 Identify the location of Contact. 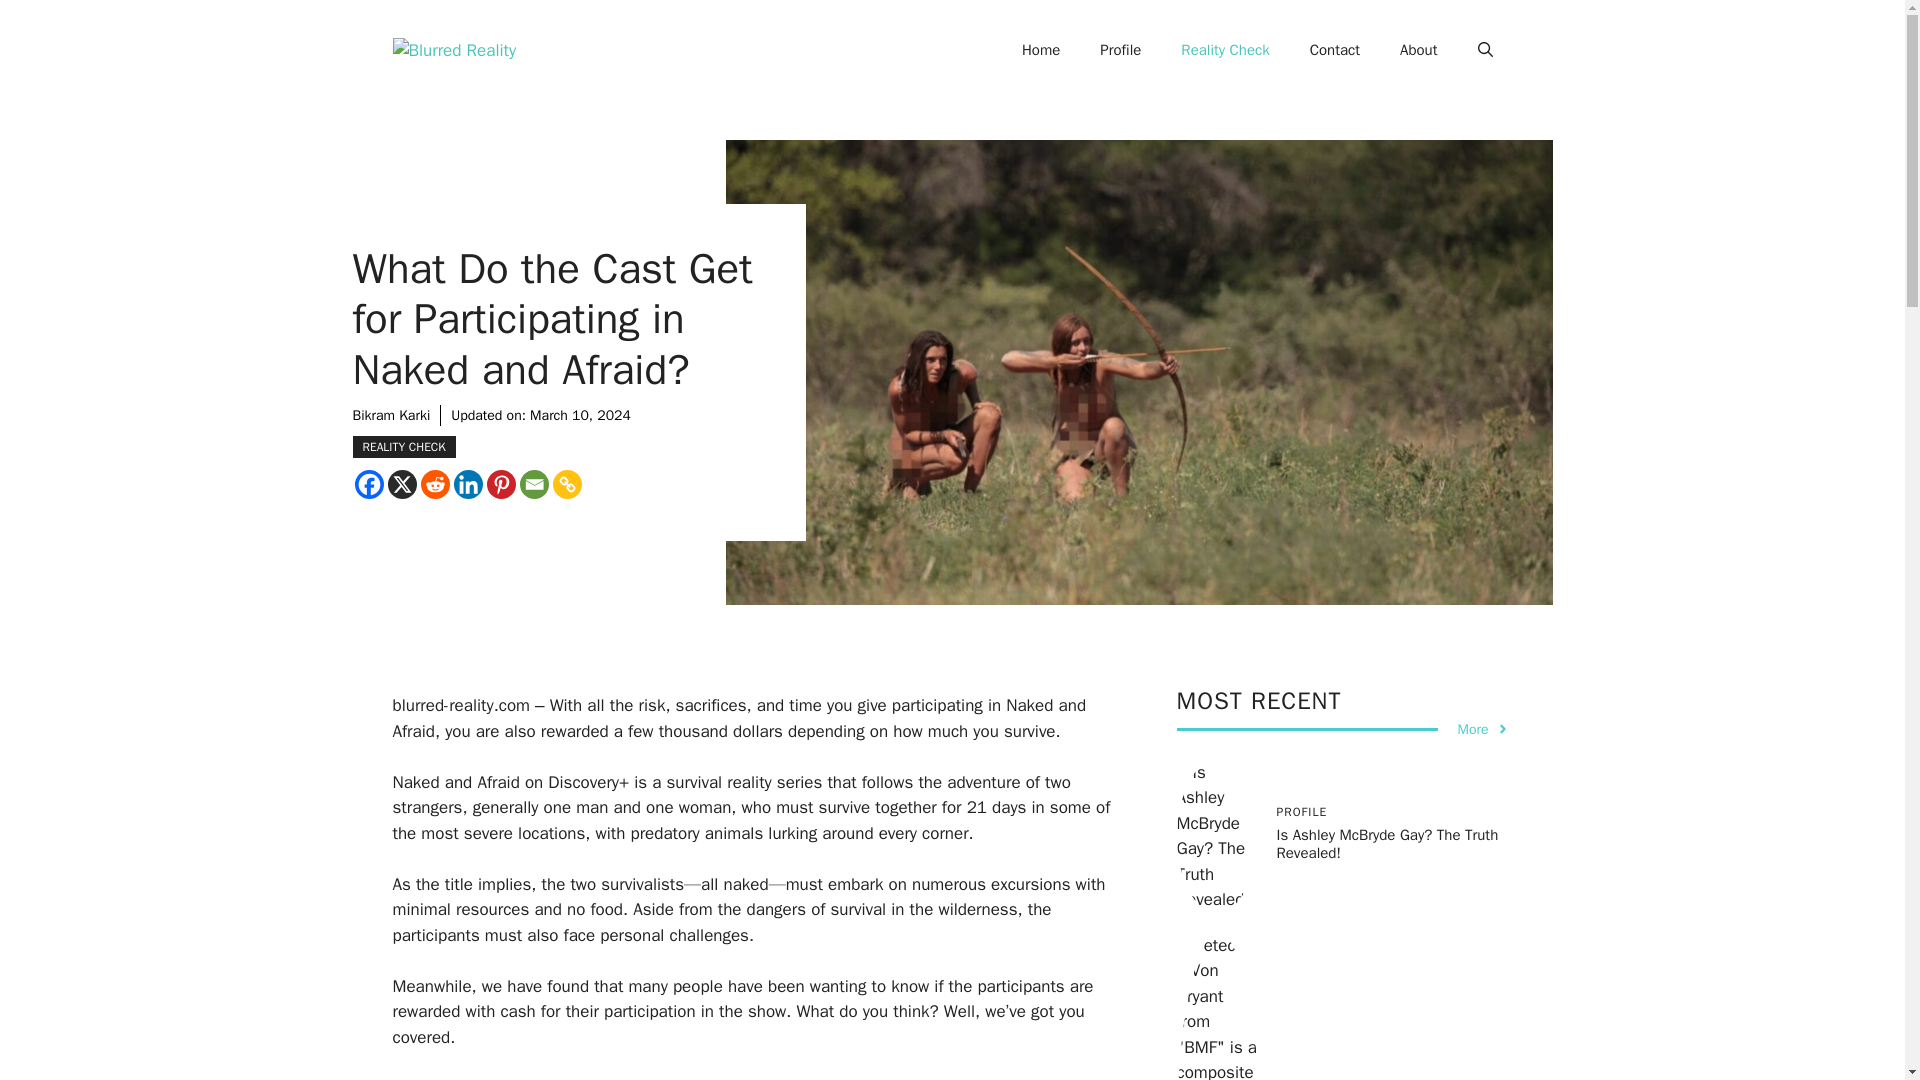
(1335, 50).